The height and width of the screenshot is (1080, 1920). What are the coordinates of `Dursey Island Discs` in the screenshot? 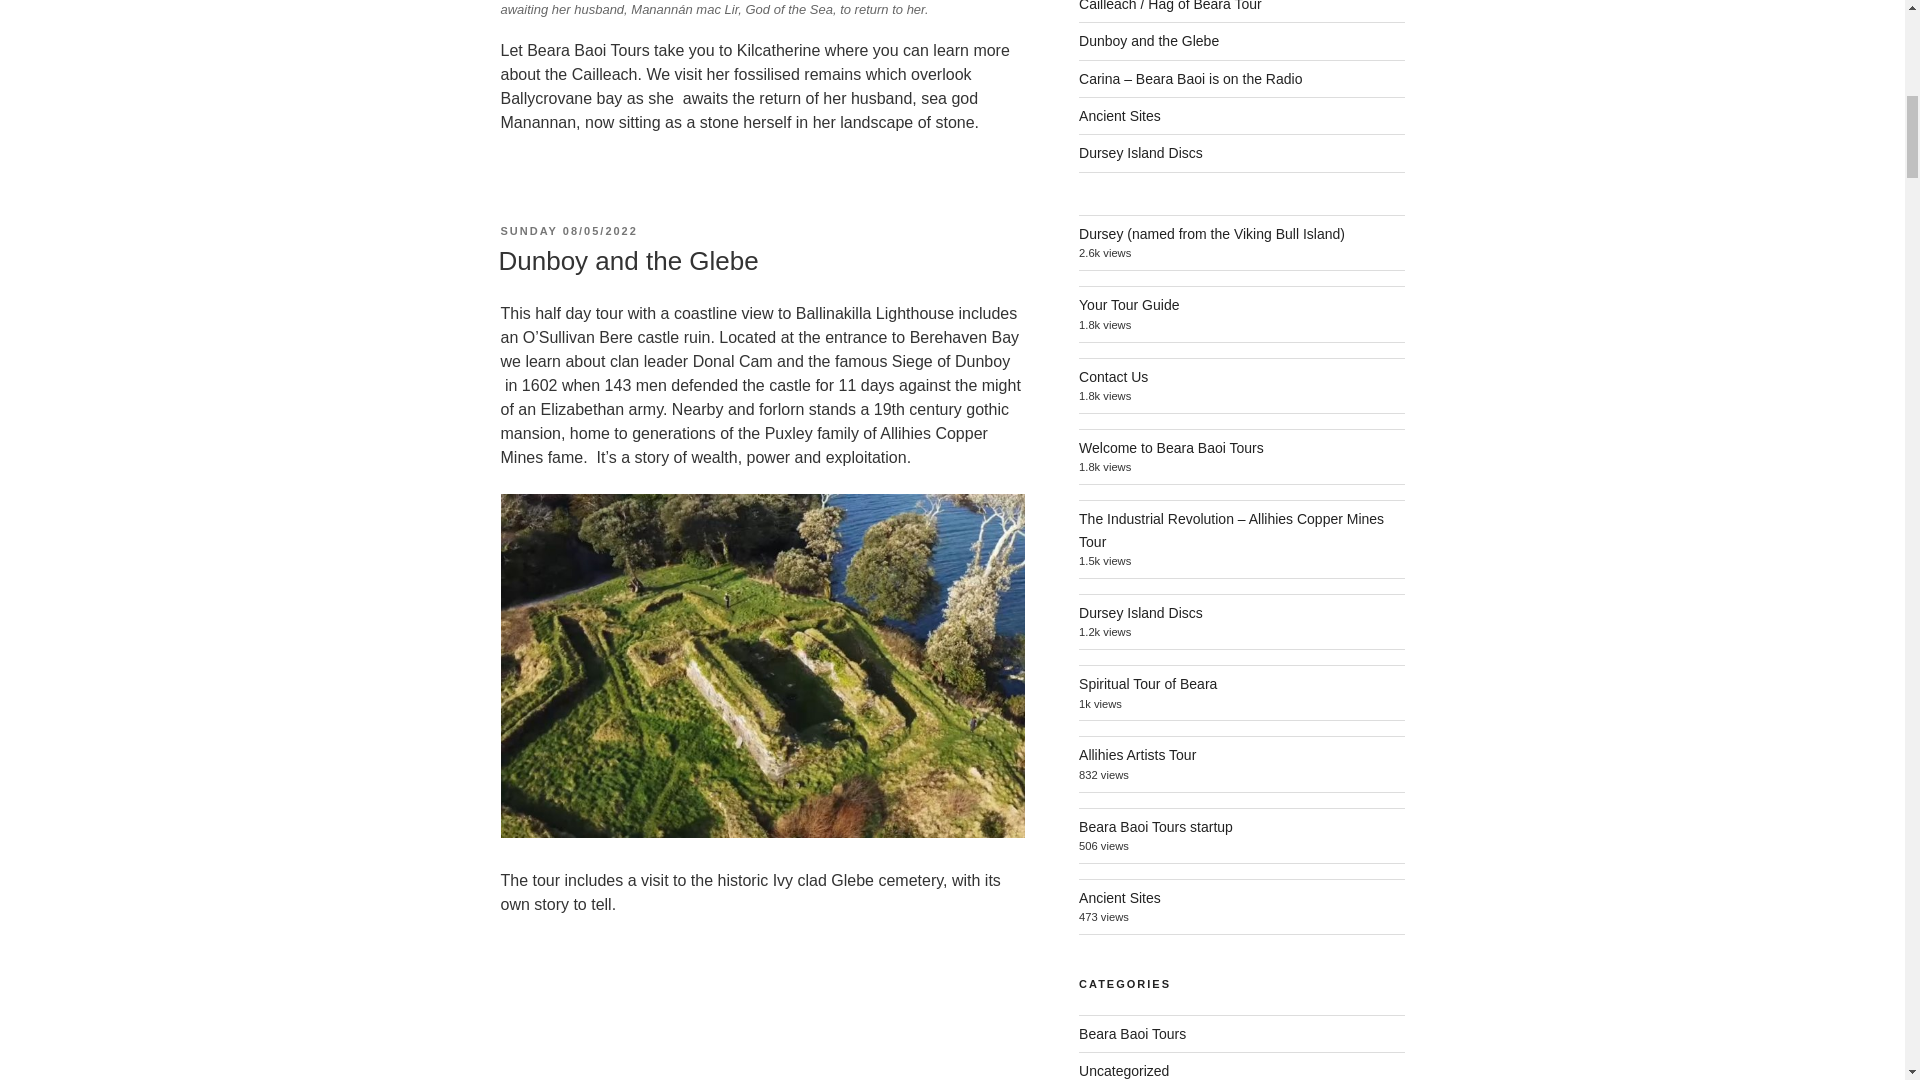 It's located at (1141, 152).